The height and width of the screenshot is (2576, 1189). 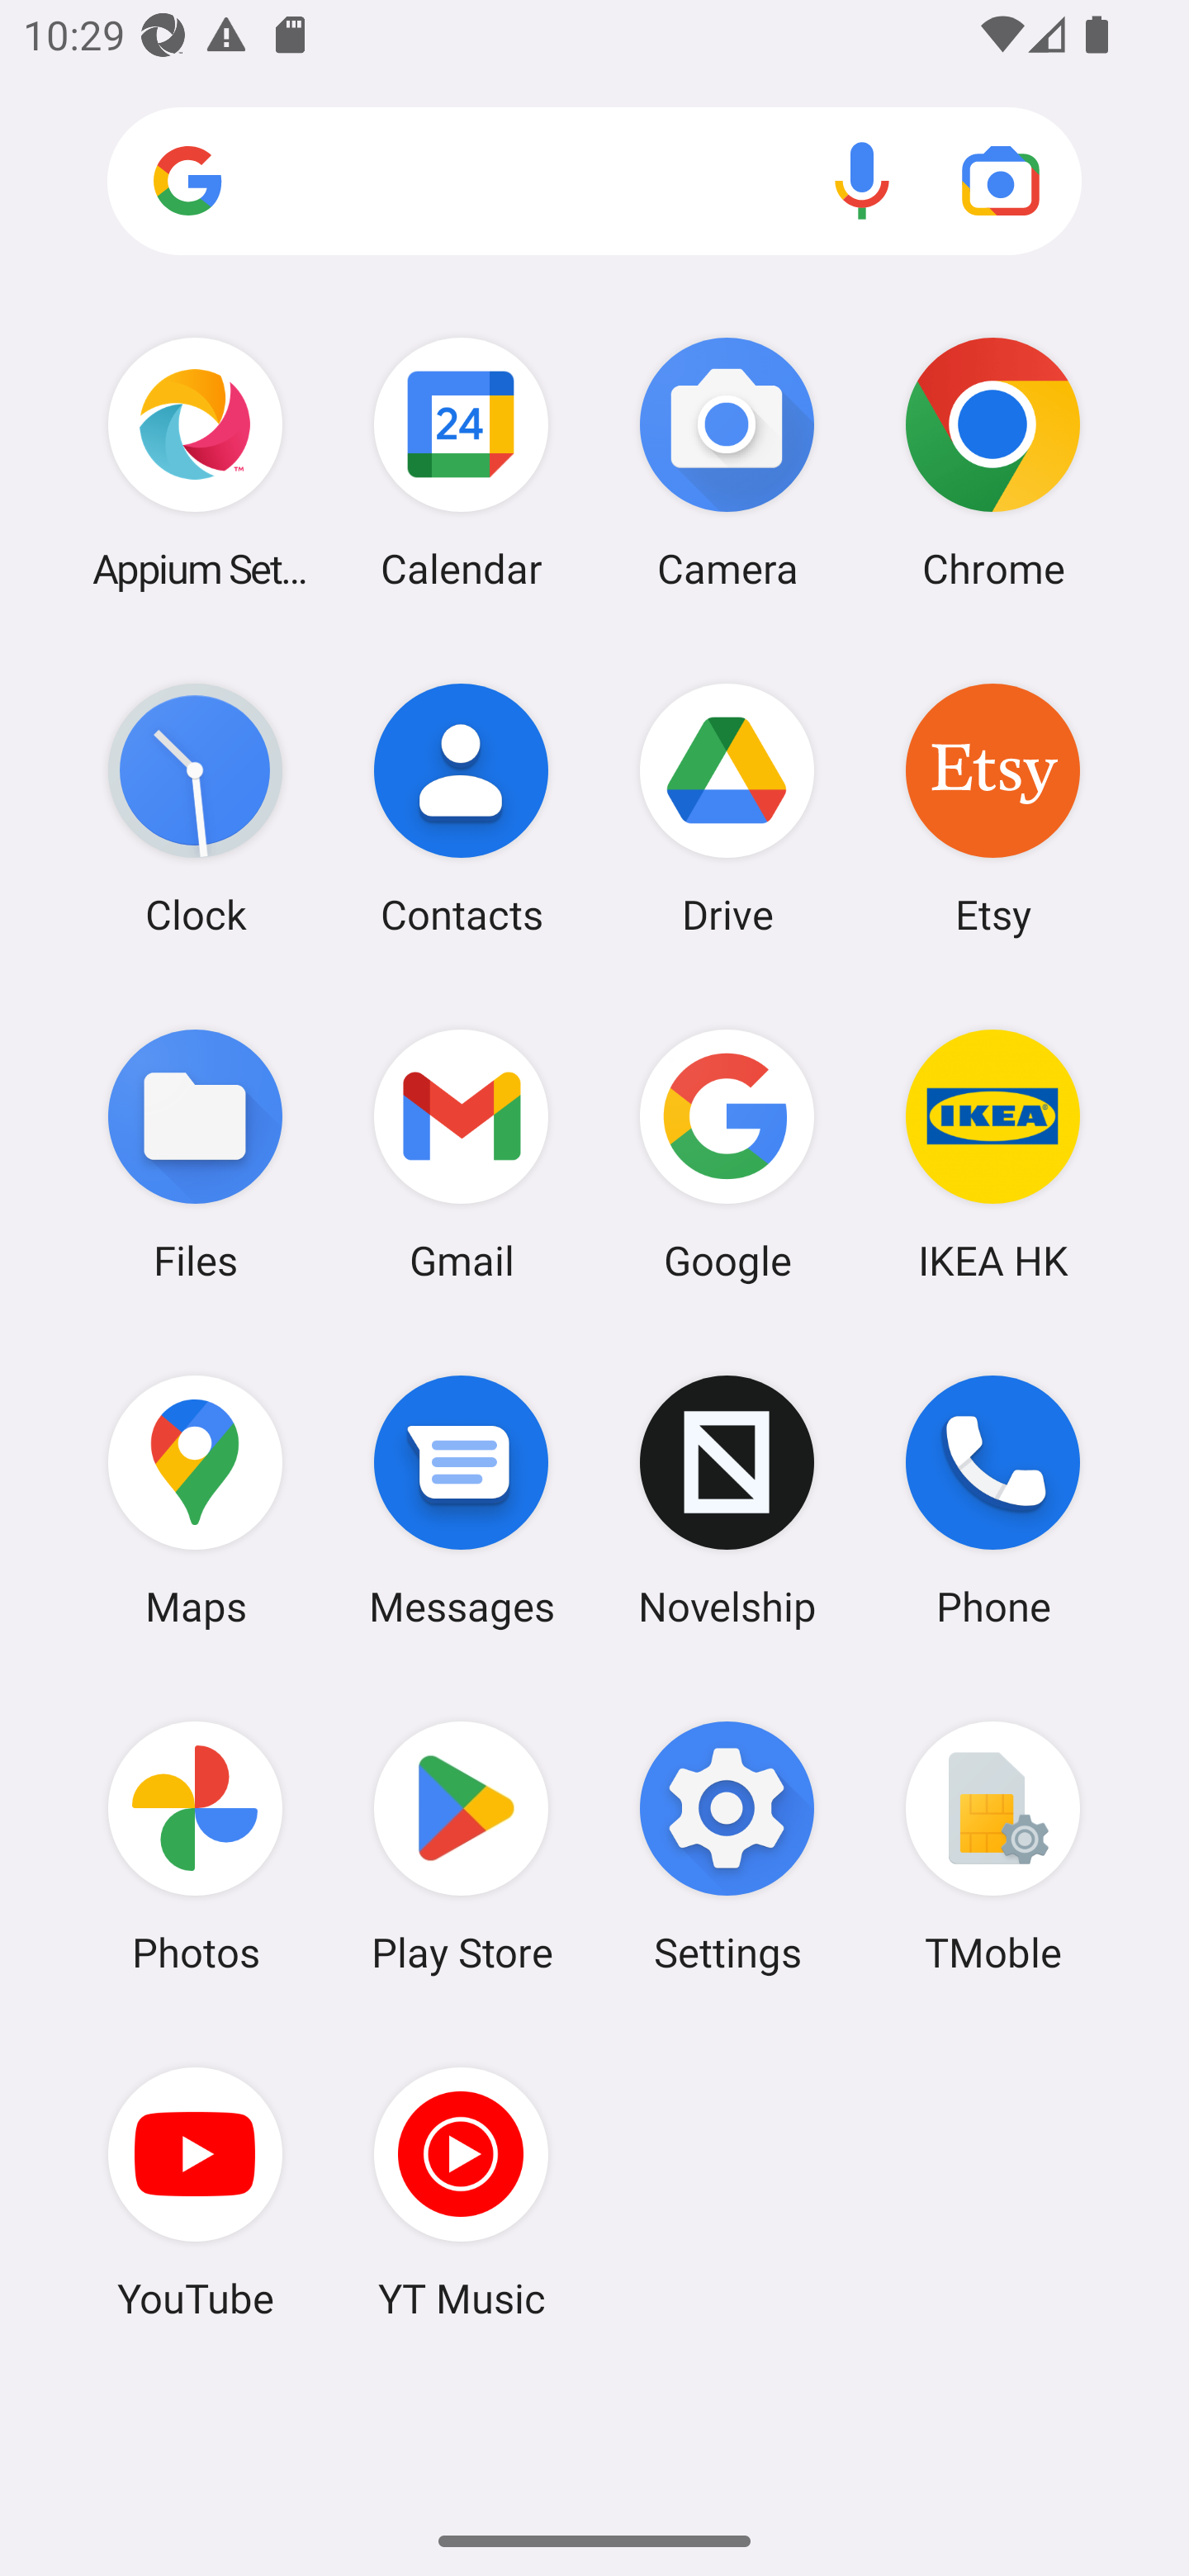 What do you see at coordinates (195, 1153) in the screenshot?
I see `Files` at bounding box center [195, 1153].